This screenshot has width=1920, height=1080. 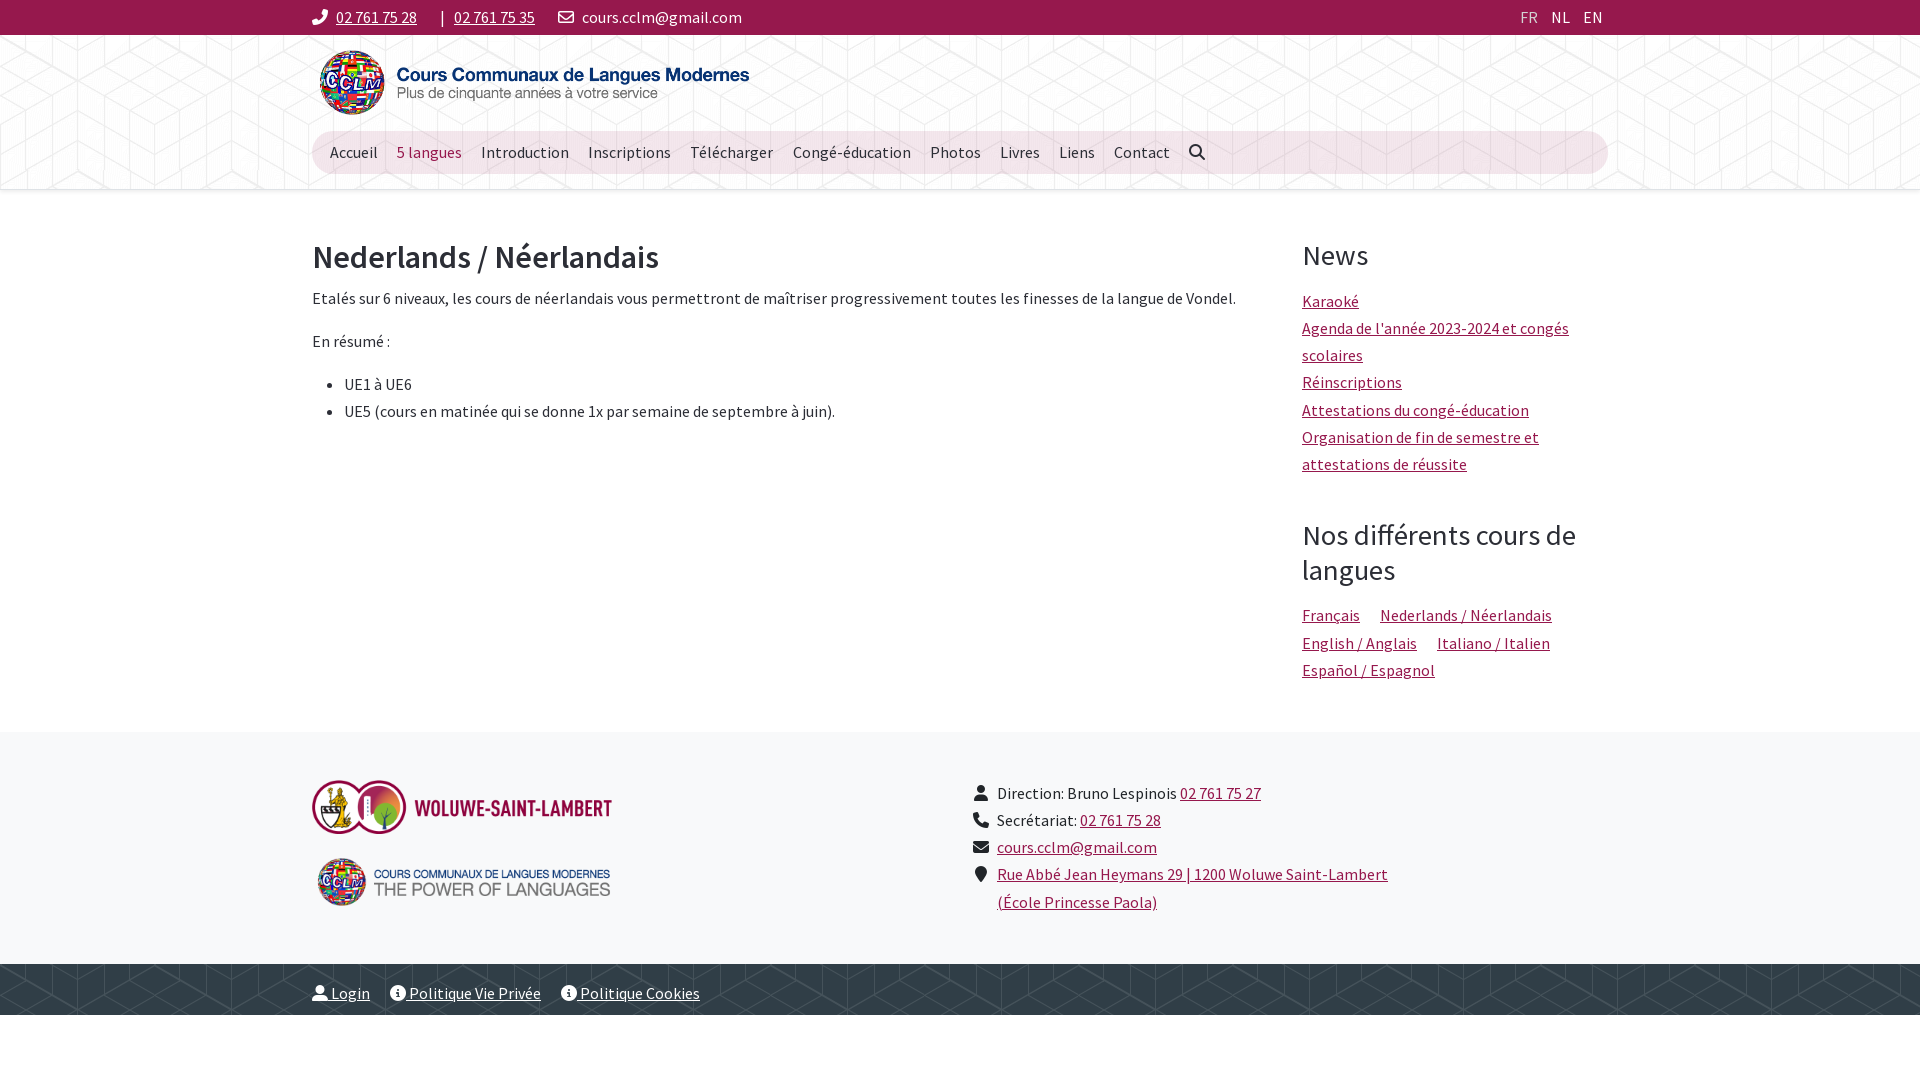 I want to click on 02 761 75 28, so click(x=1120, y=820).